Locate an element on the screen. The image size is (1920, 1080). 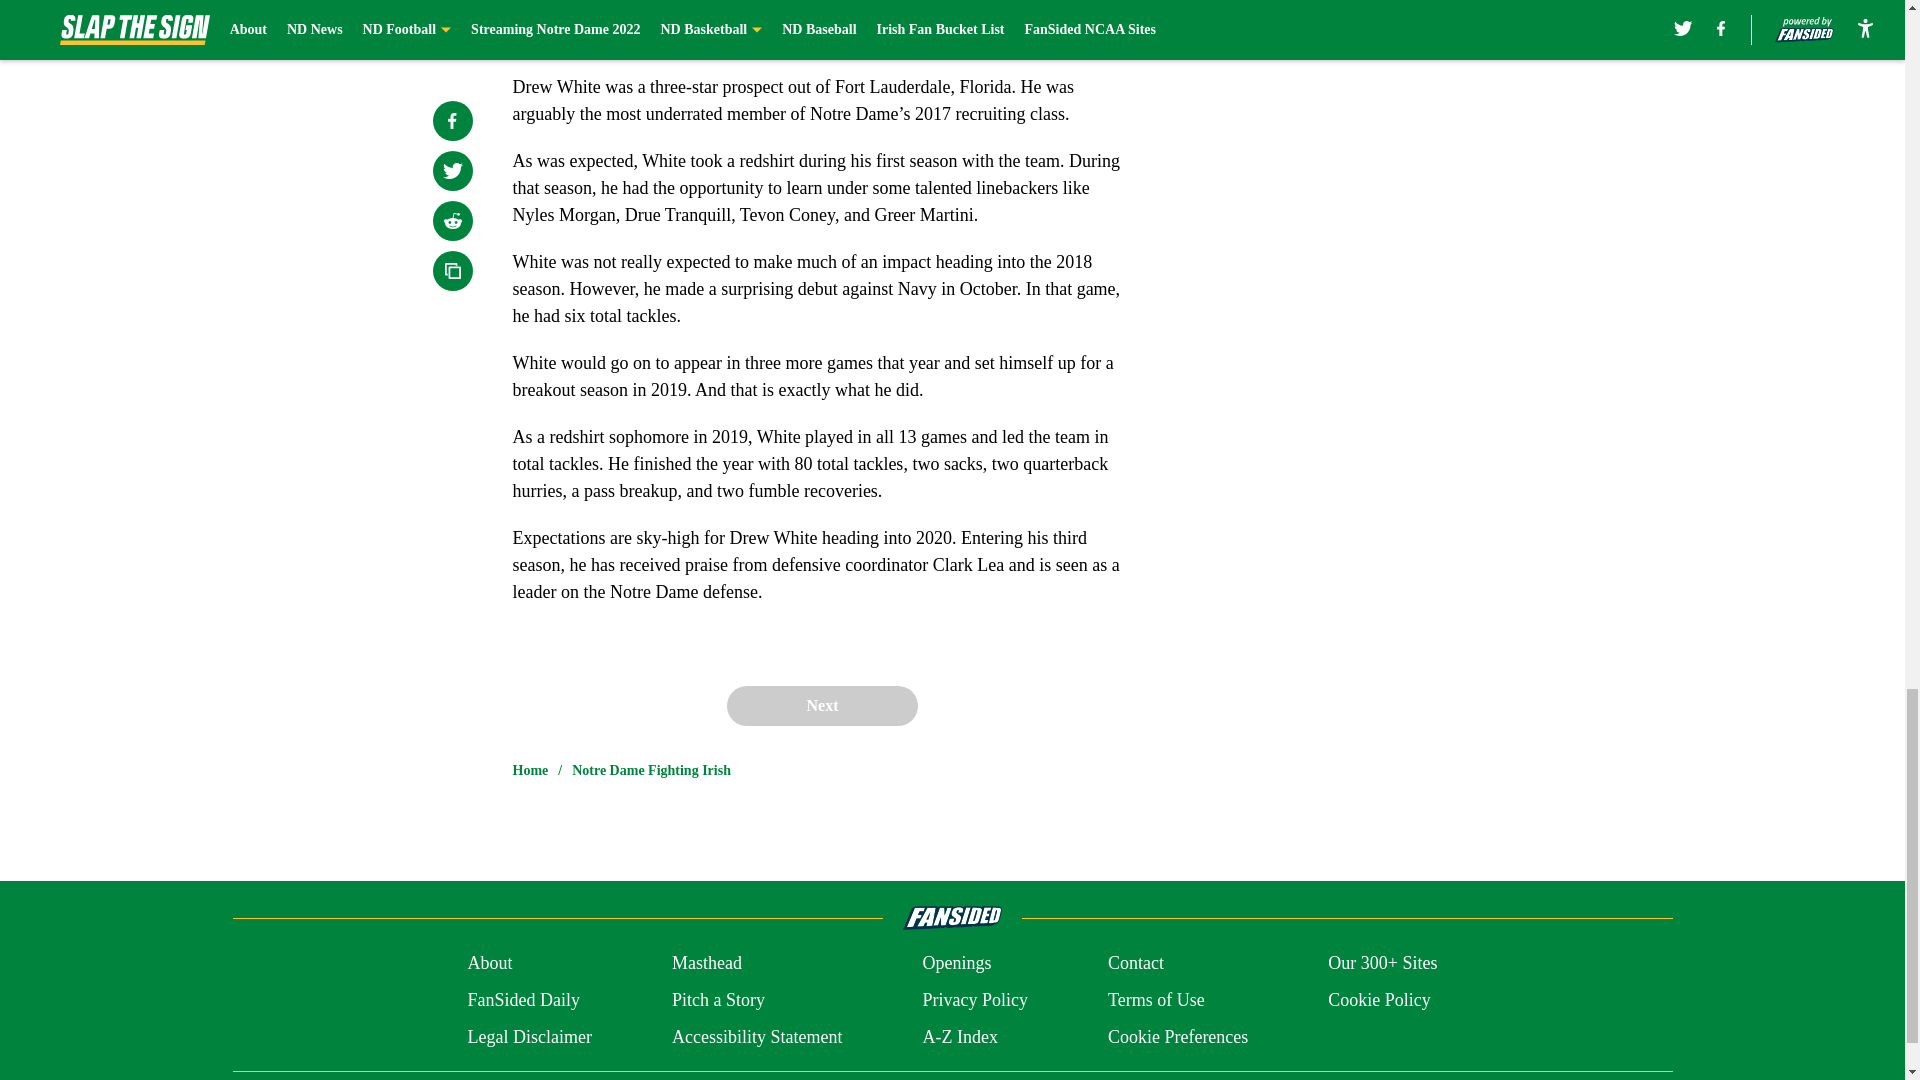
Legal Disclaimer is located at coordinates (528, 1036).